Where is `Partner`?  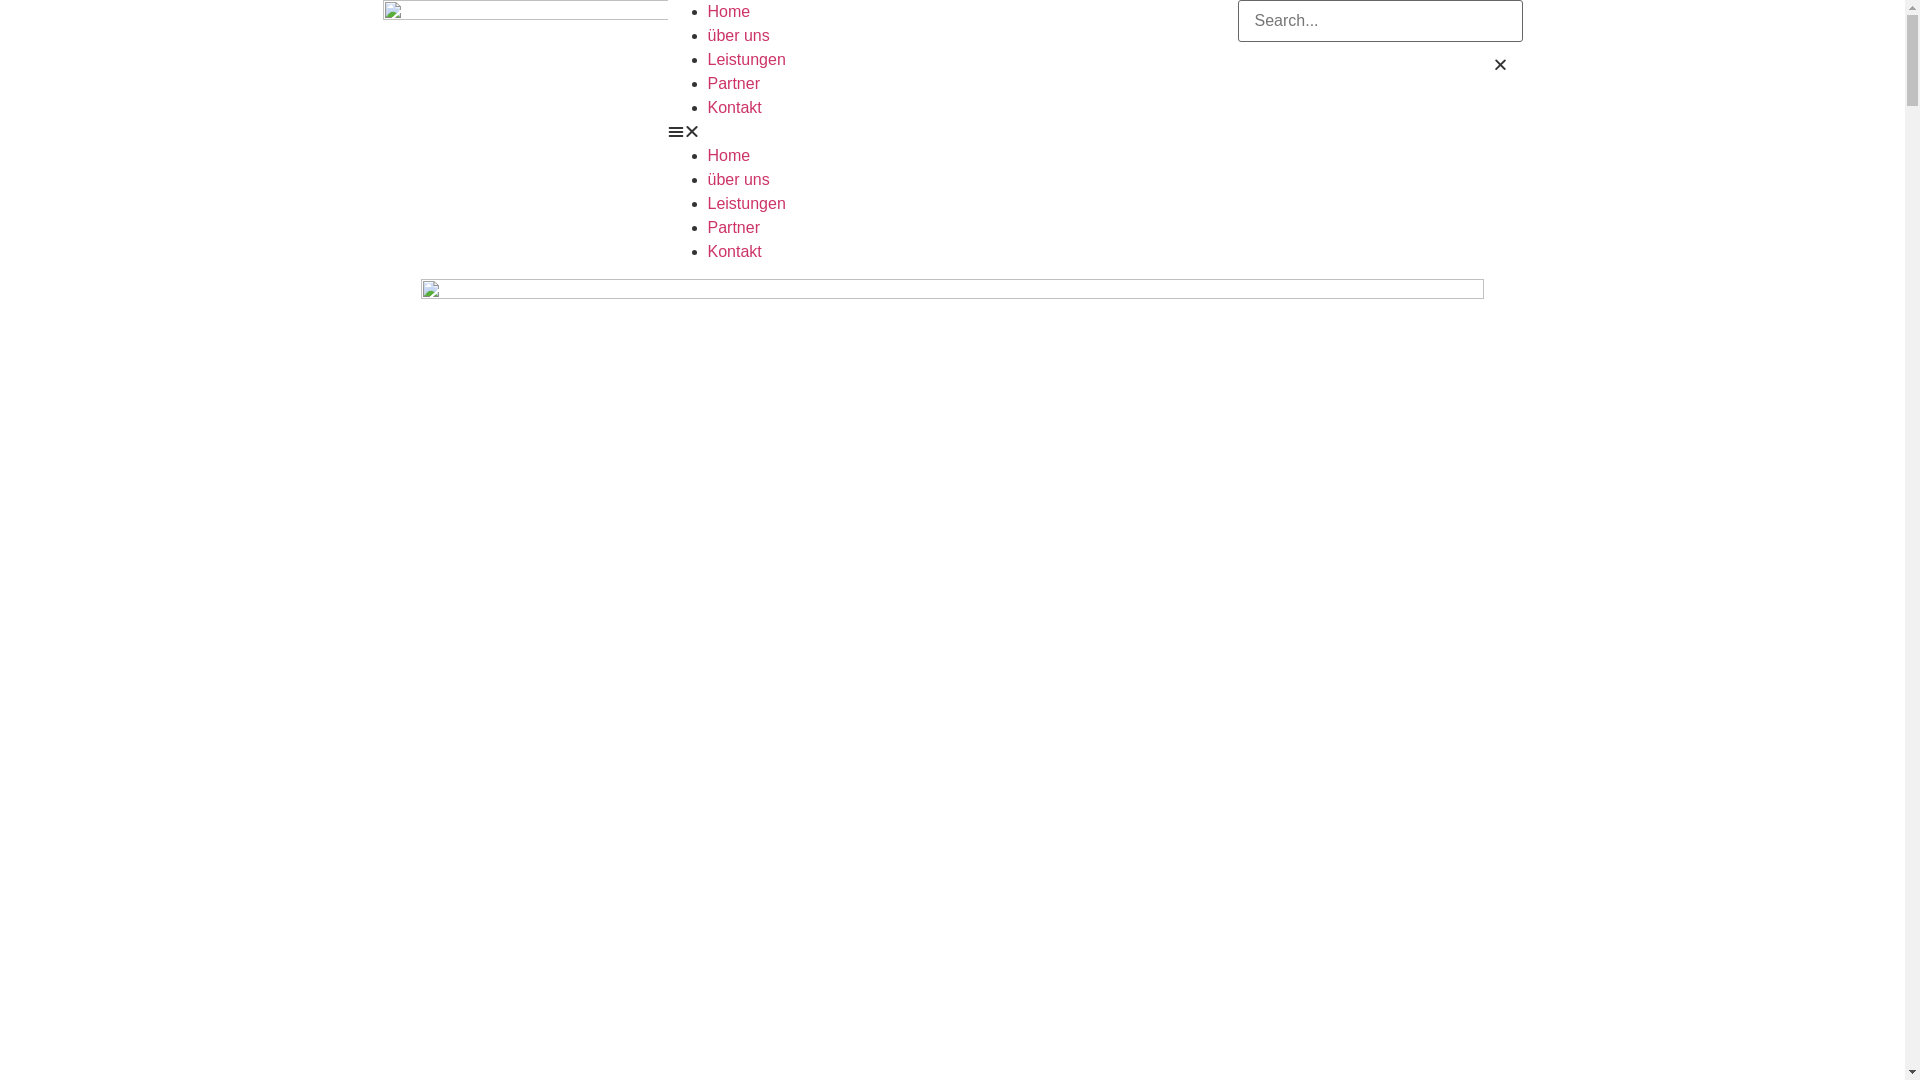 Partner is located at coordinates (734, 228).